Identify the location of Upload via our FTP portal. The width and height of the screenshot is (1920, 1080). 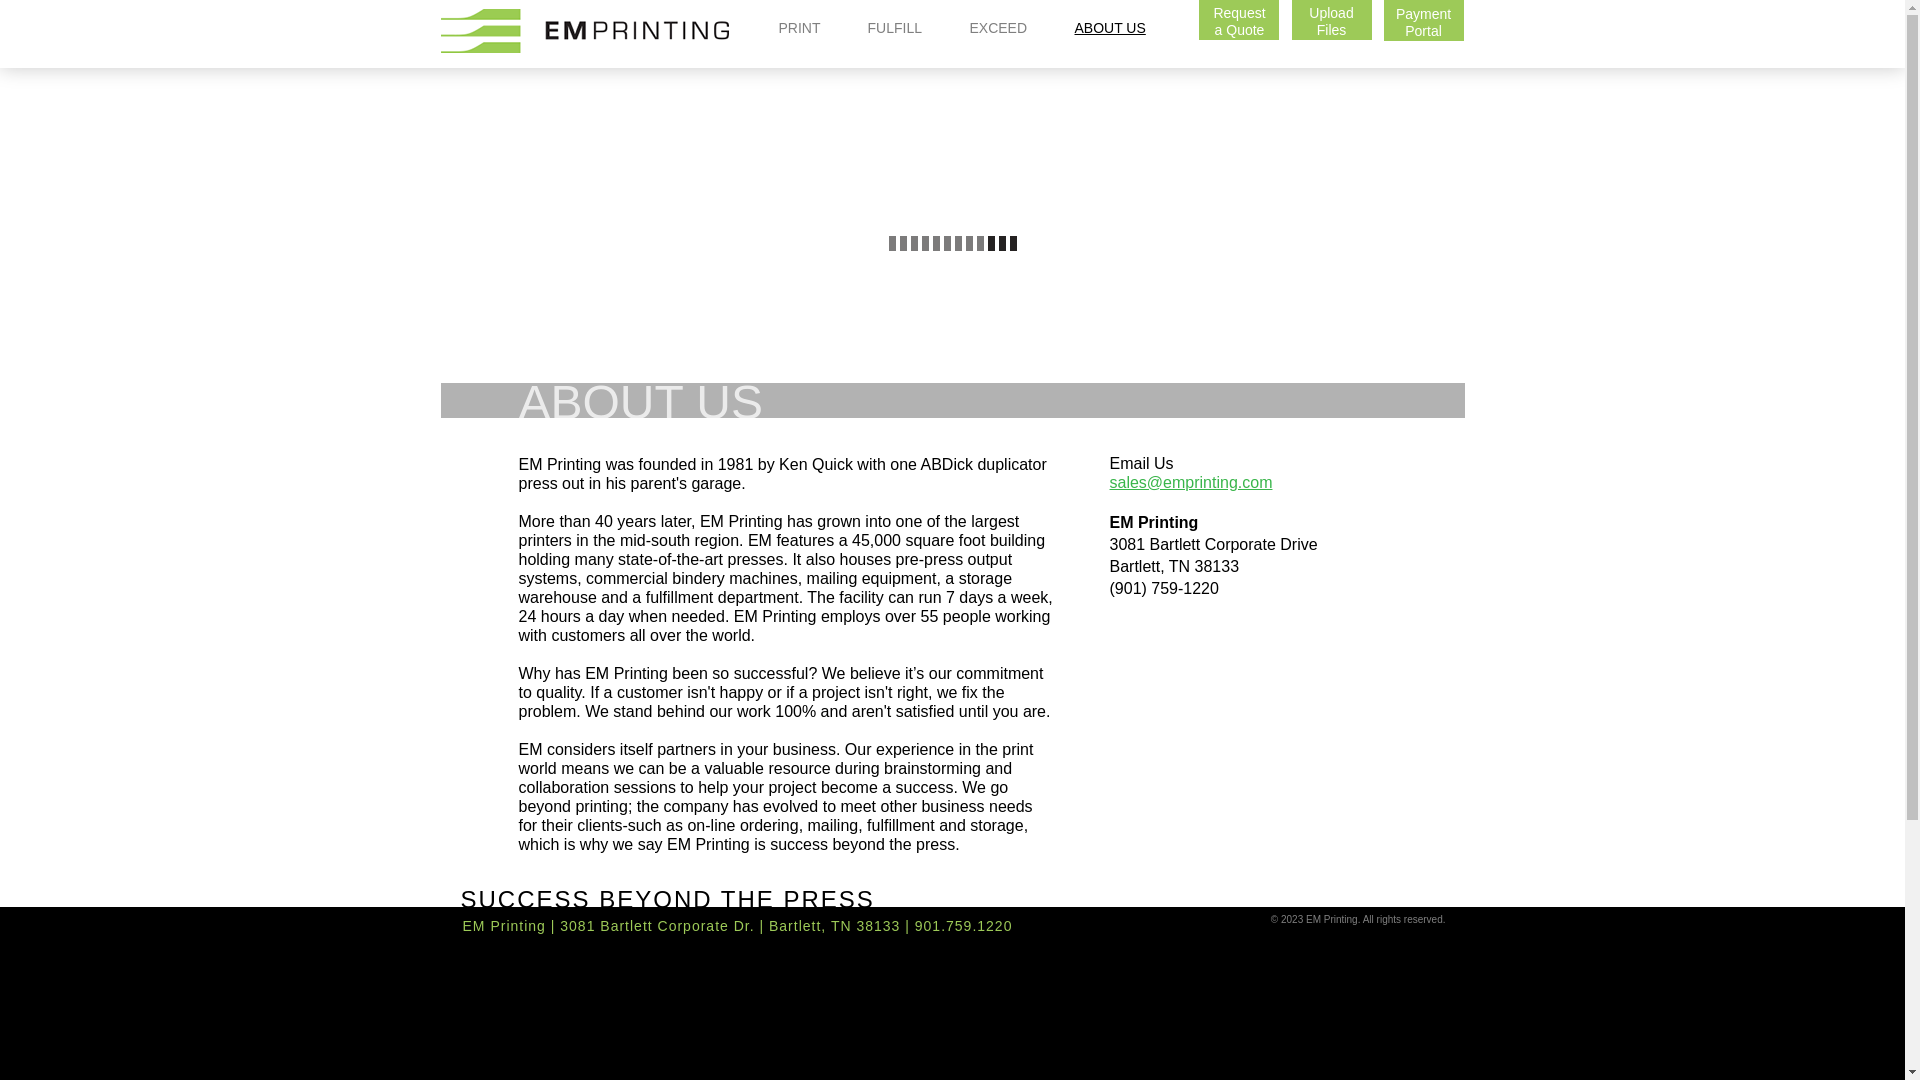
(1424, 22).